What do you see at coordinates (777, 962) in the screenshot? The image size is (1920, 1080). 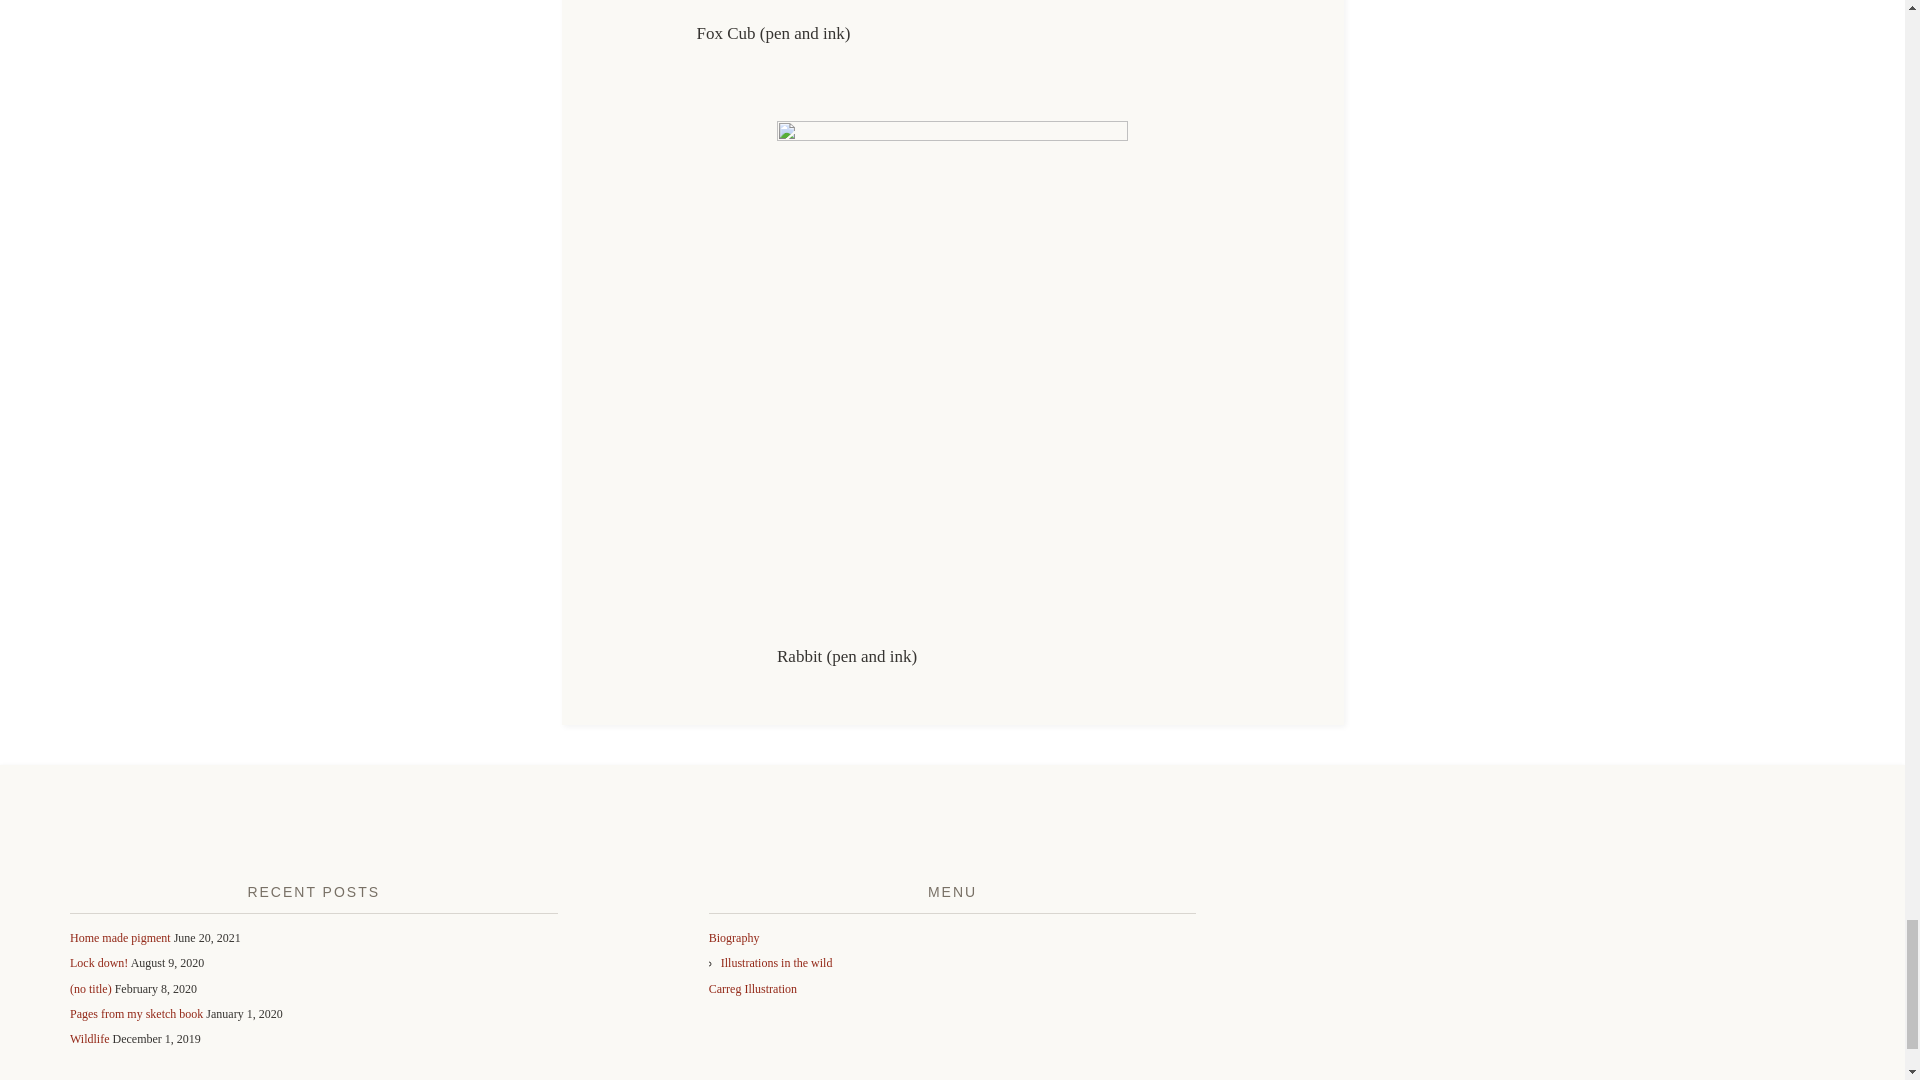 I see `Illustrations in the wild` at bounding box center [777, 962].